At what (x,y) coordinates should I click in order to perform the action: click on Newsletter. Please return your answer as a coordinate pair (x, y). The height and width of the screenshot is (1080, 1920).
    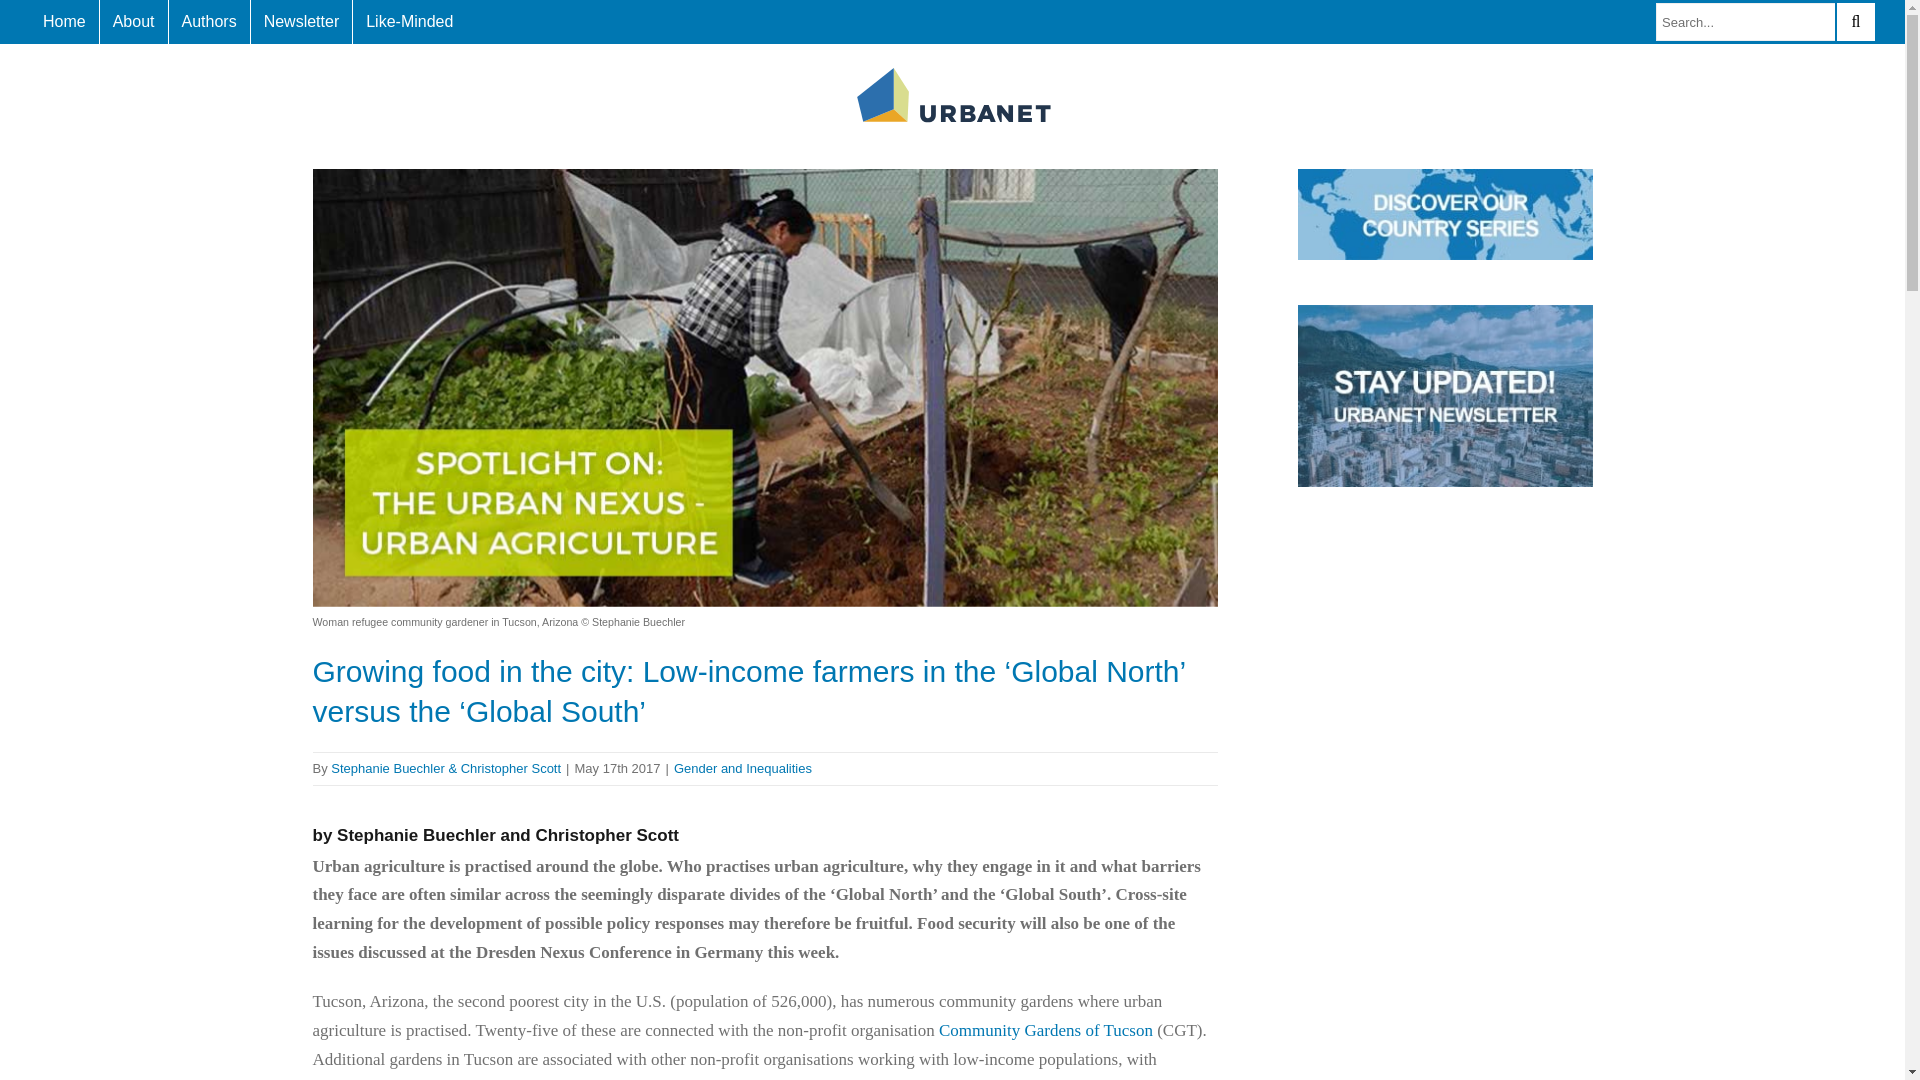
    Looking at the image, I should click on (302, 22).